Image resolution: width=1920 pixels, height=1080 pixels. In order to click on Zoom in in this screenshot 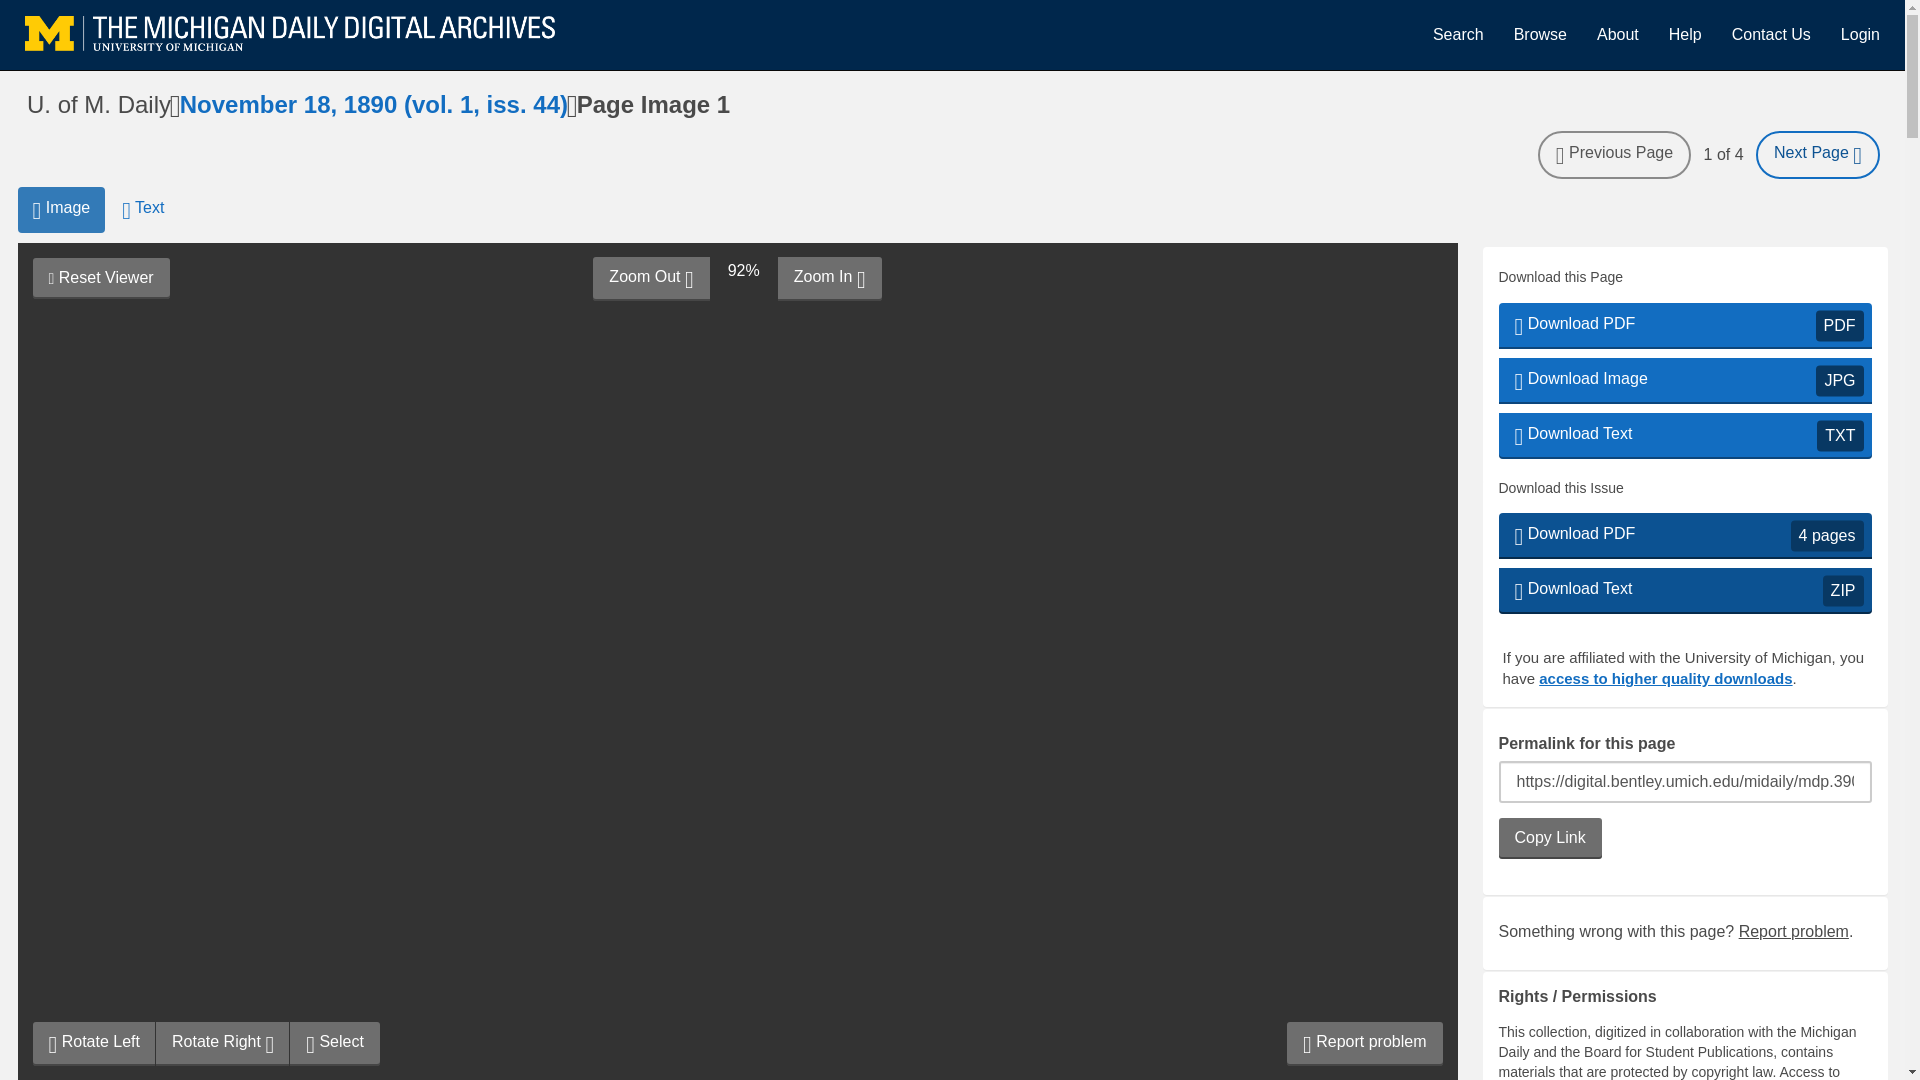, I will do `click(829, 279)`.